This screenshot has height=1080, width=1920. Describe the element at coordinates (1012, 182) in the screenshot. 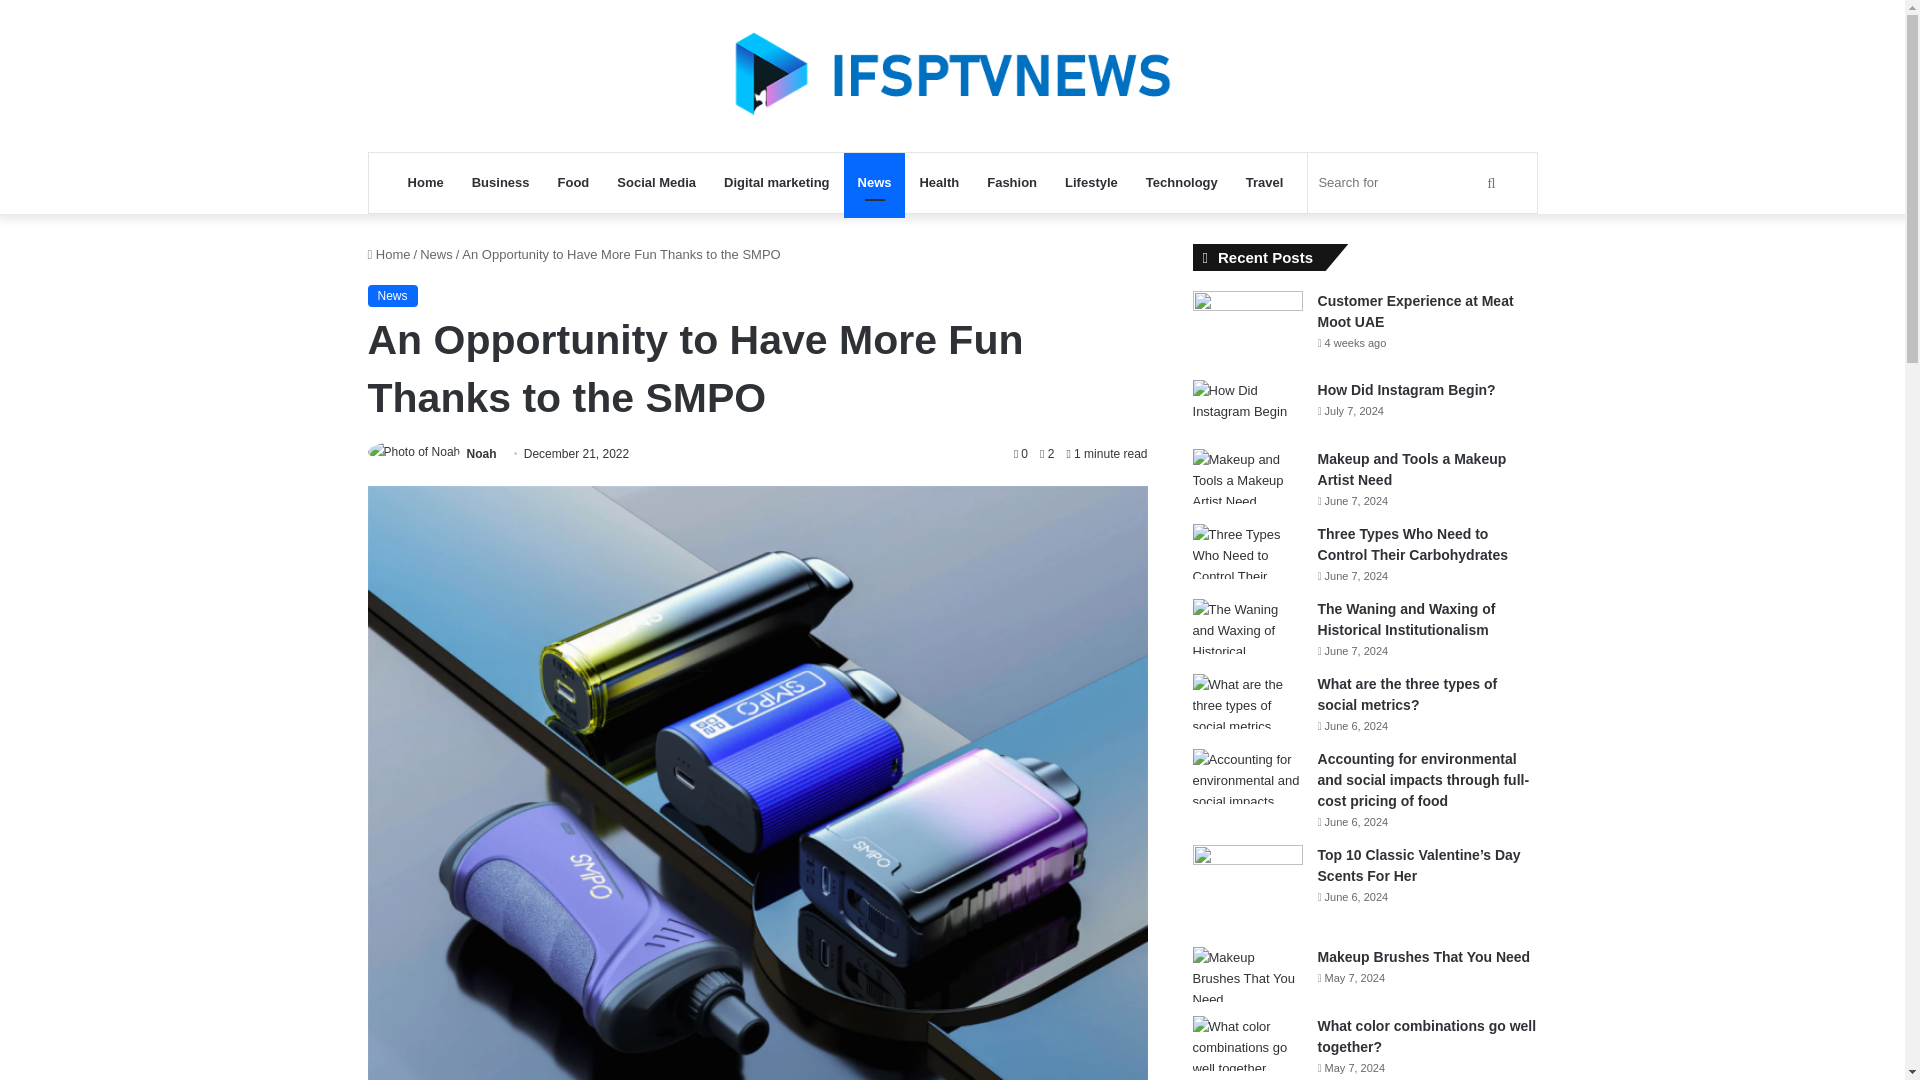

I see `Fashion` at that location.